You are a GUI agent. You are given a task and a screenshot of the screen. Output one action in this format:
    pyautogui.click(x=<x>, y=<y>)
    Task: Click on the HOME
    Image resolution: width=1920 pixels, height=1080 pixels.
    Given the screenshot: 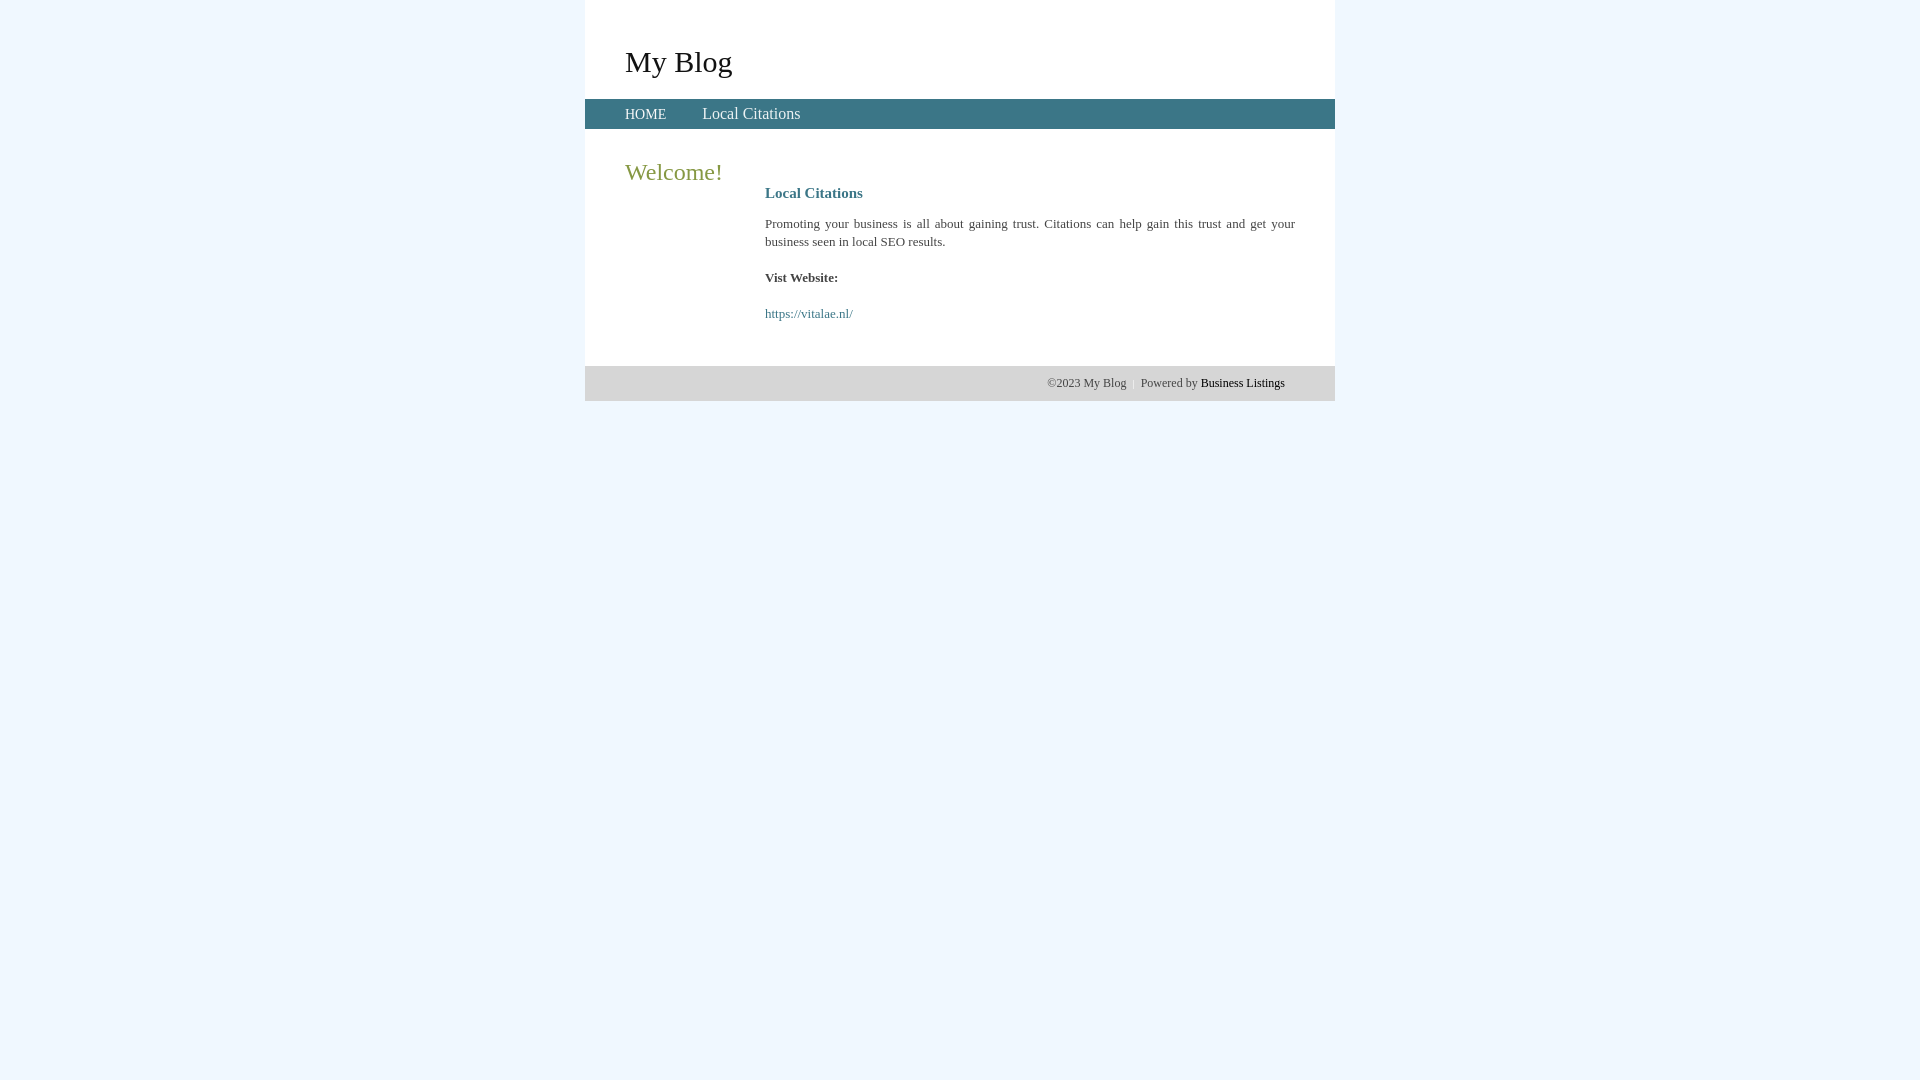 What is the action you would take?
    pyautogui.click(x=646, y=114)
    